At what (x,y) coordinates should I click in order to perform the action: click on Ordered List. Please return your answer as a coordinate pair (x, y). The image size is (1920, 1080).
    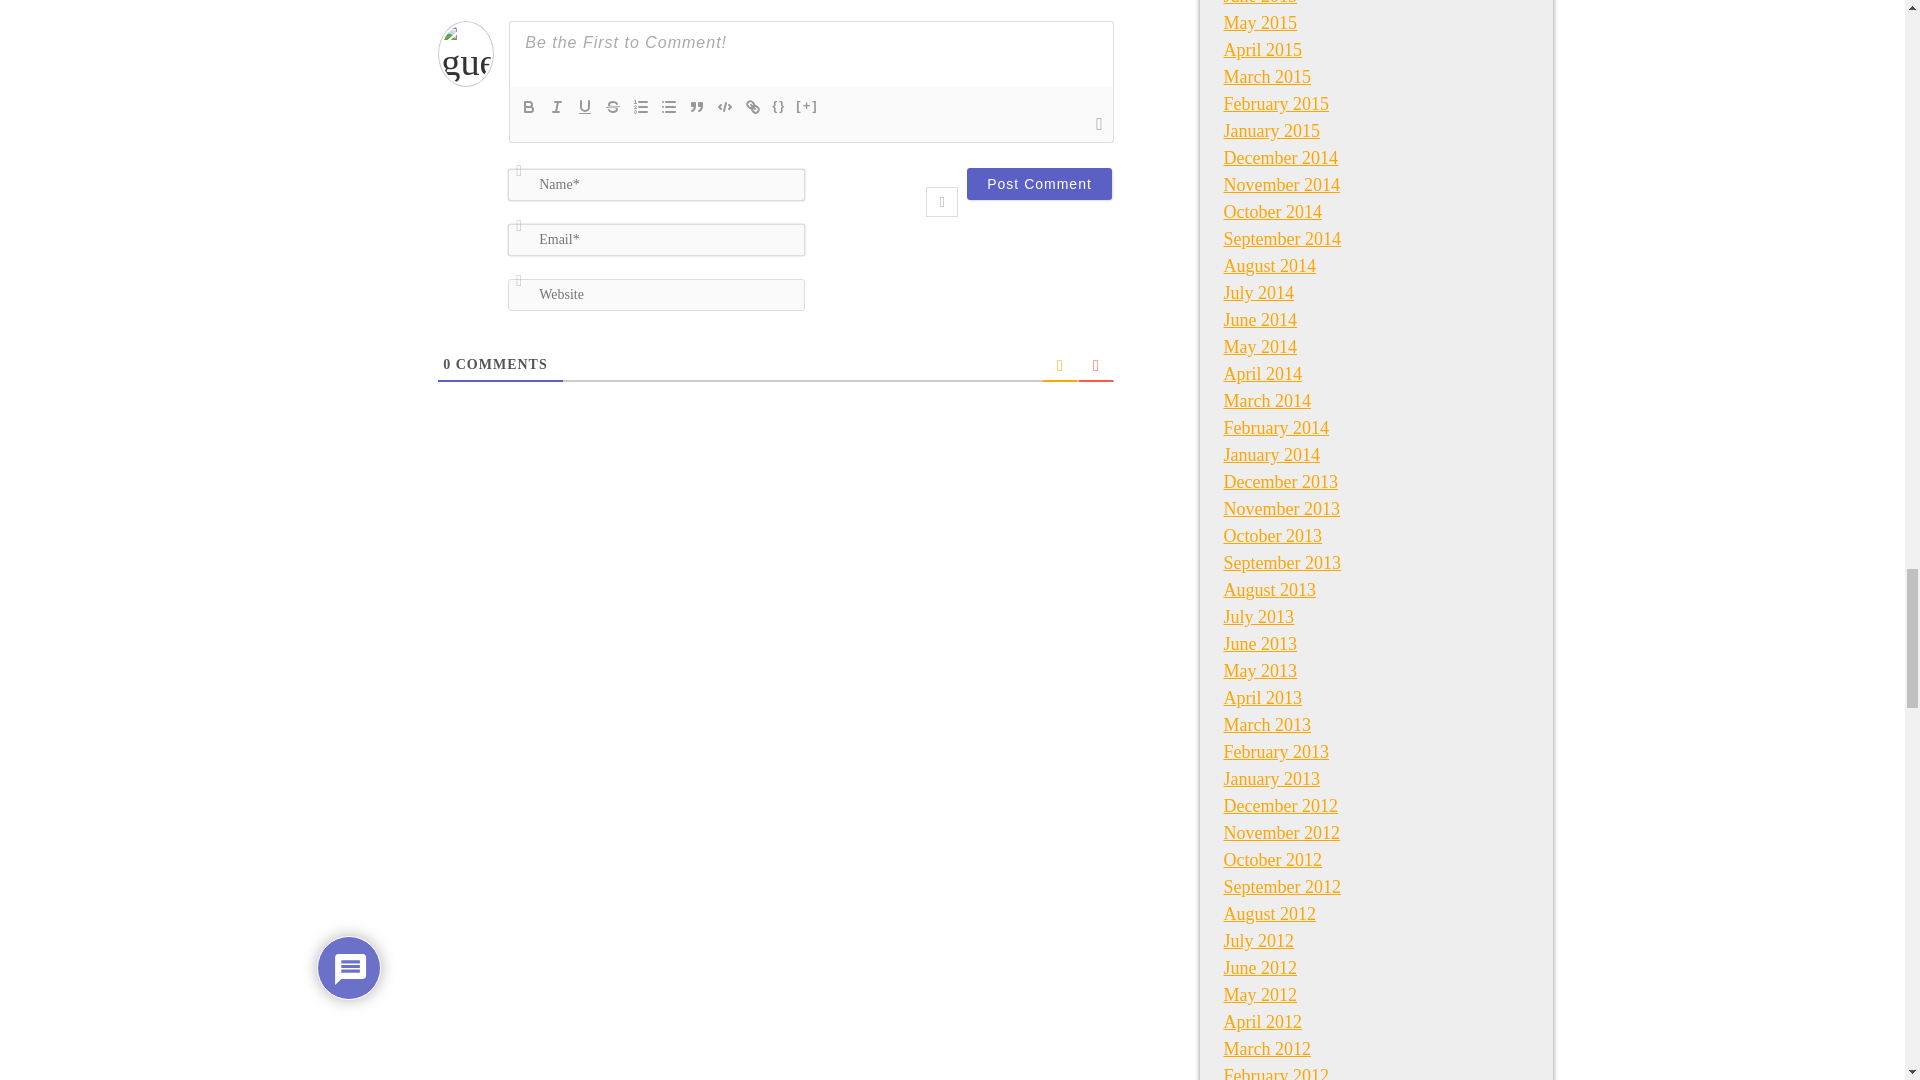
    Looking at the image, I should click on (640, 106).